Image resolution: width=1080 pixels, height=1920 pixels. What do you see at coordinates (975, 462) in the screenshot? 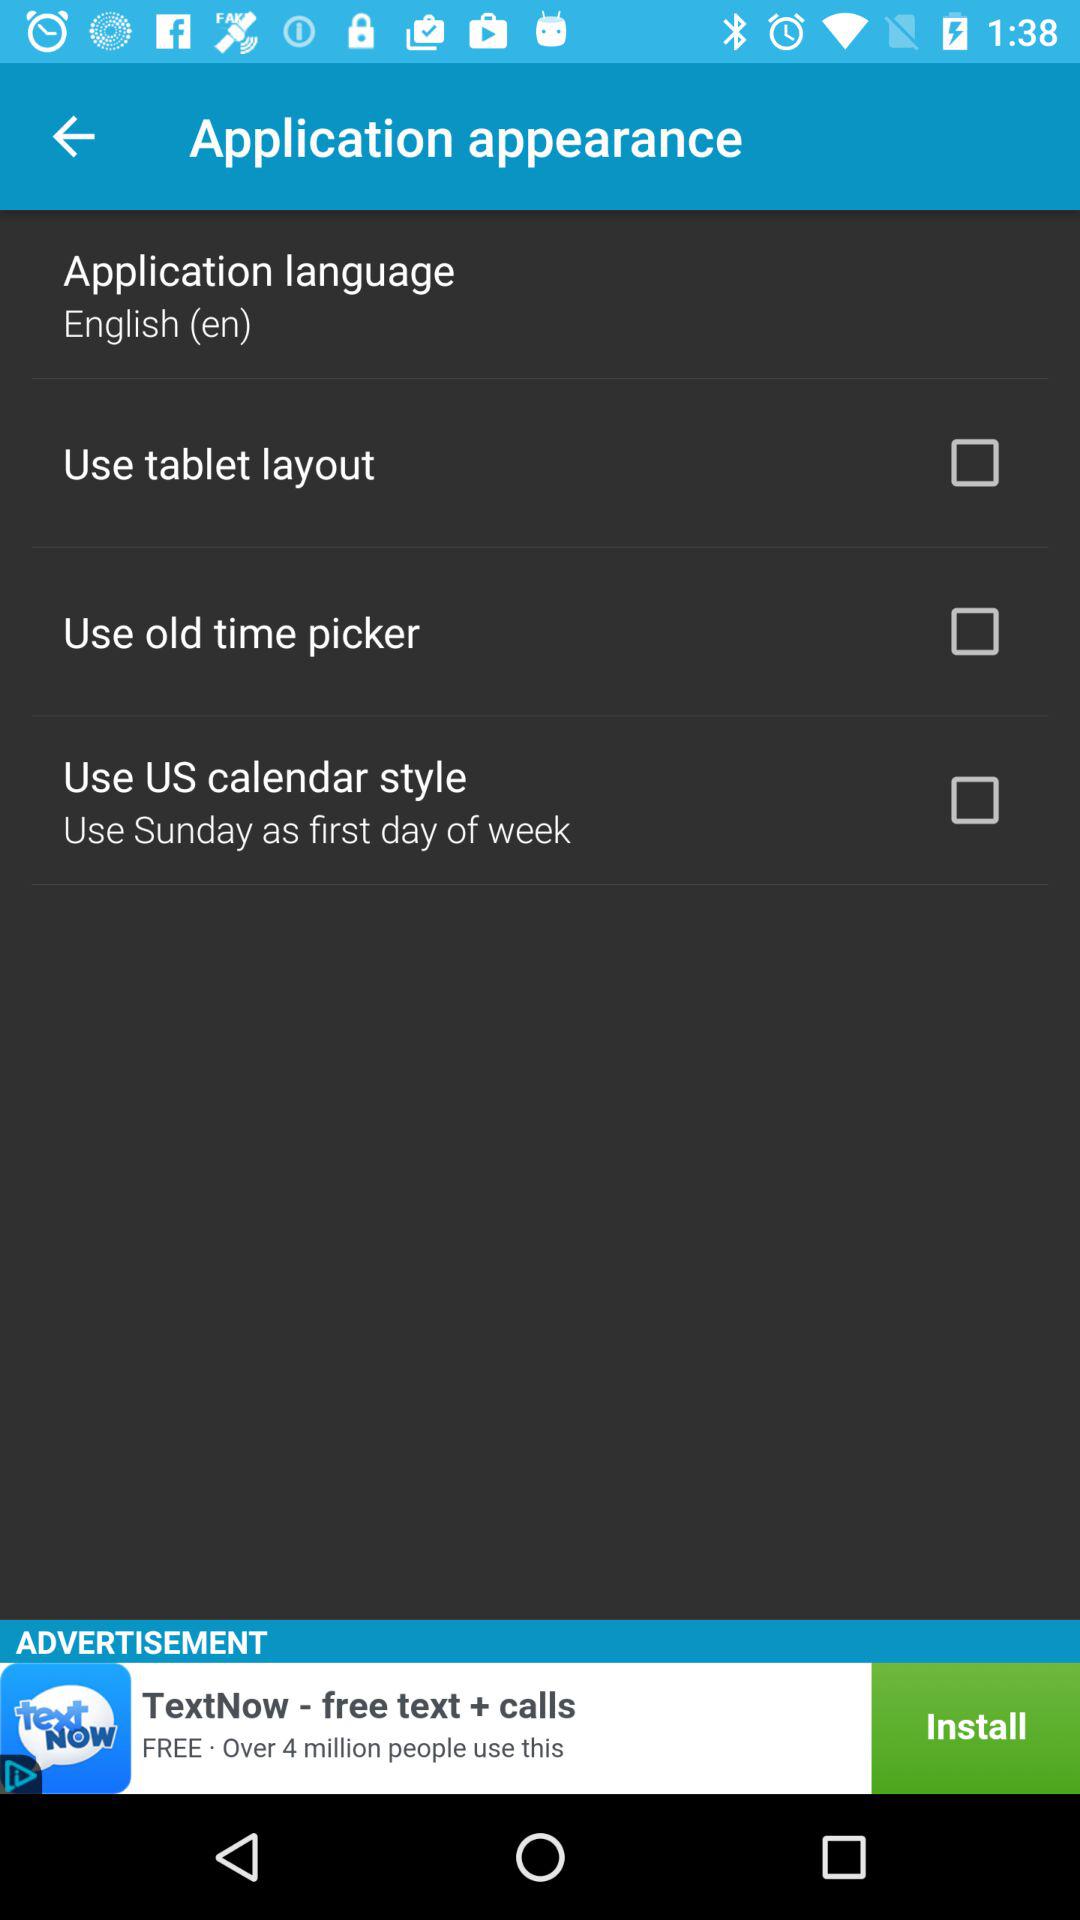
I see `check option` at bounding box center [975, 462].